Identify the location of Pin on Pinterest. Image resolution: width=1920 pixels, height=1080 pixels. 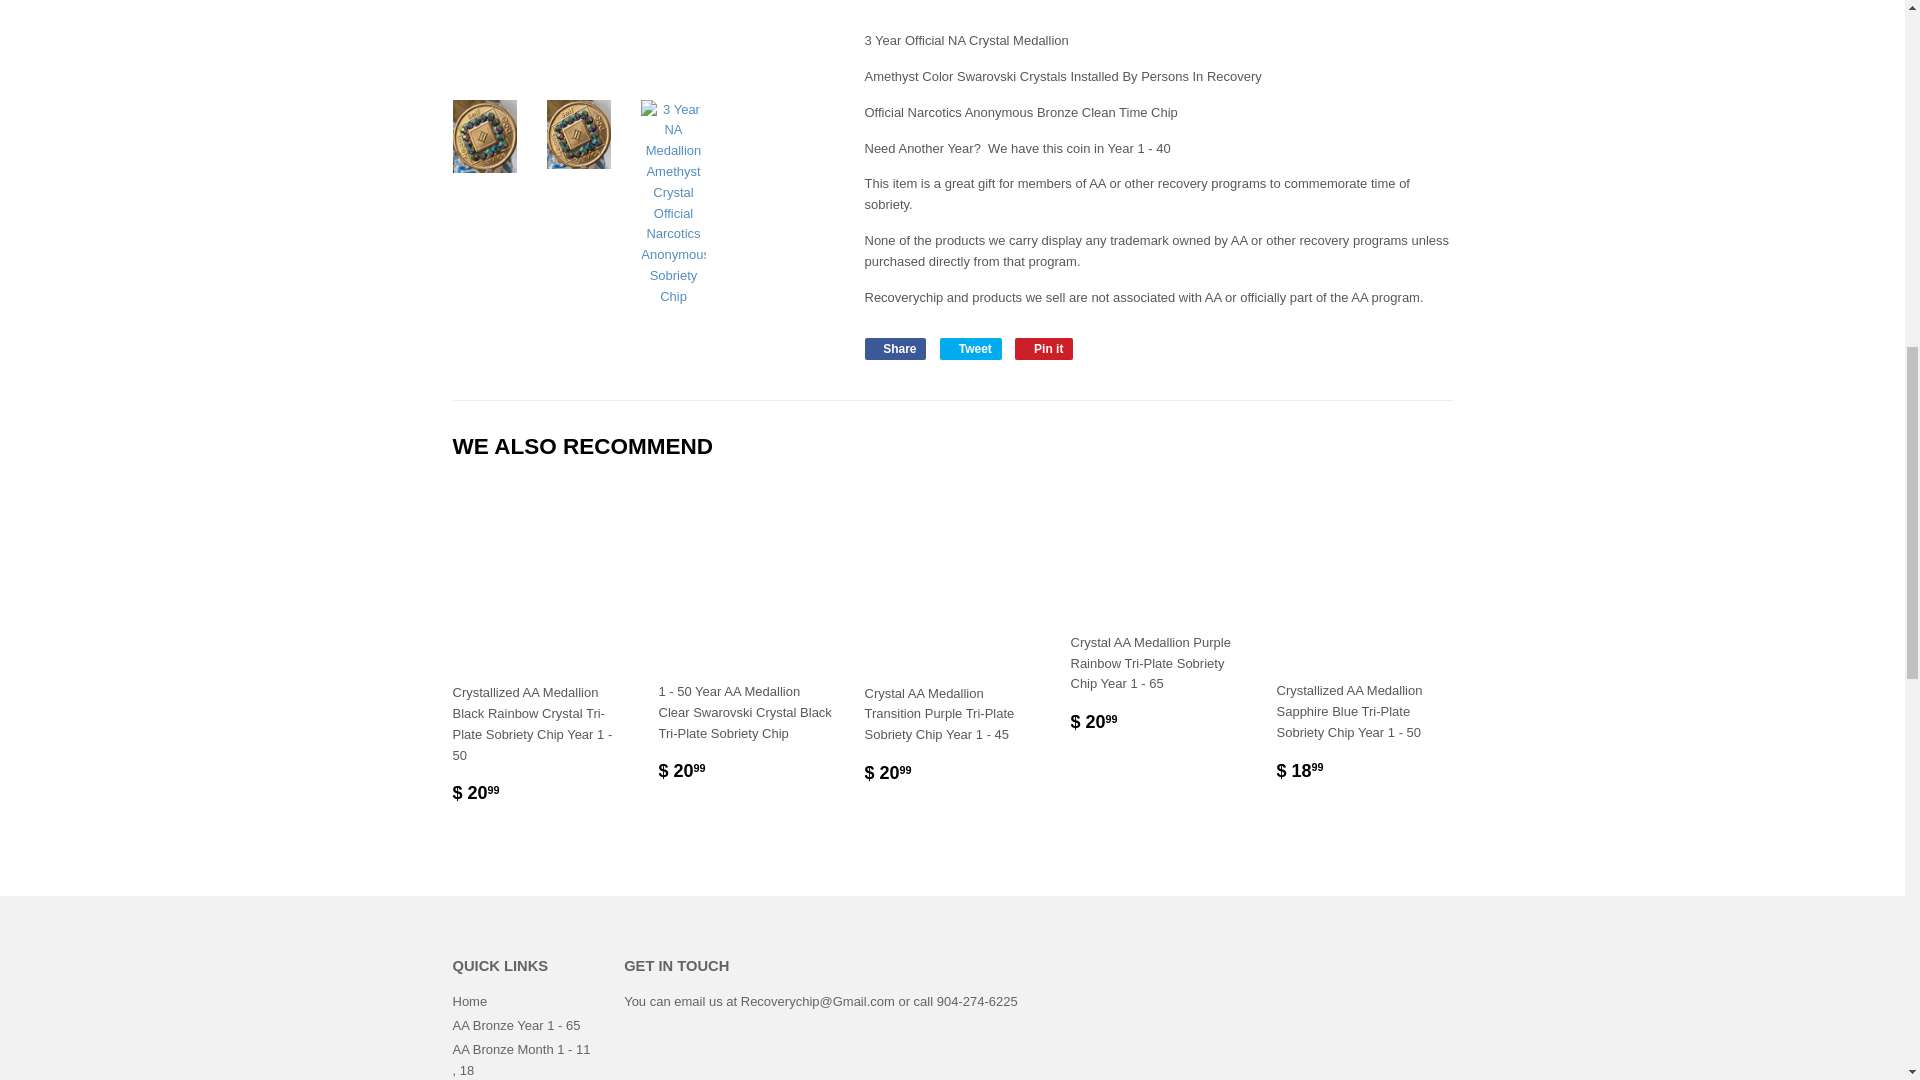
(1044, 348).